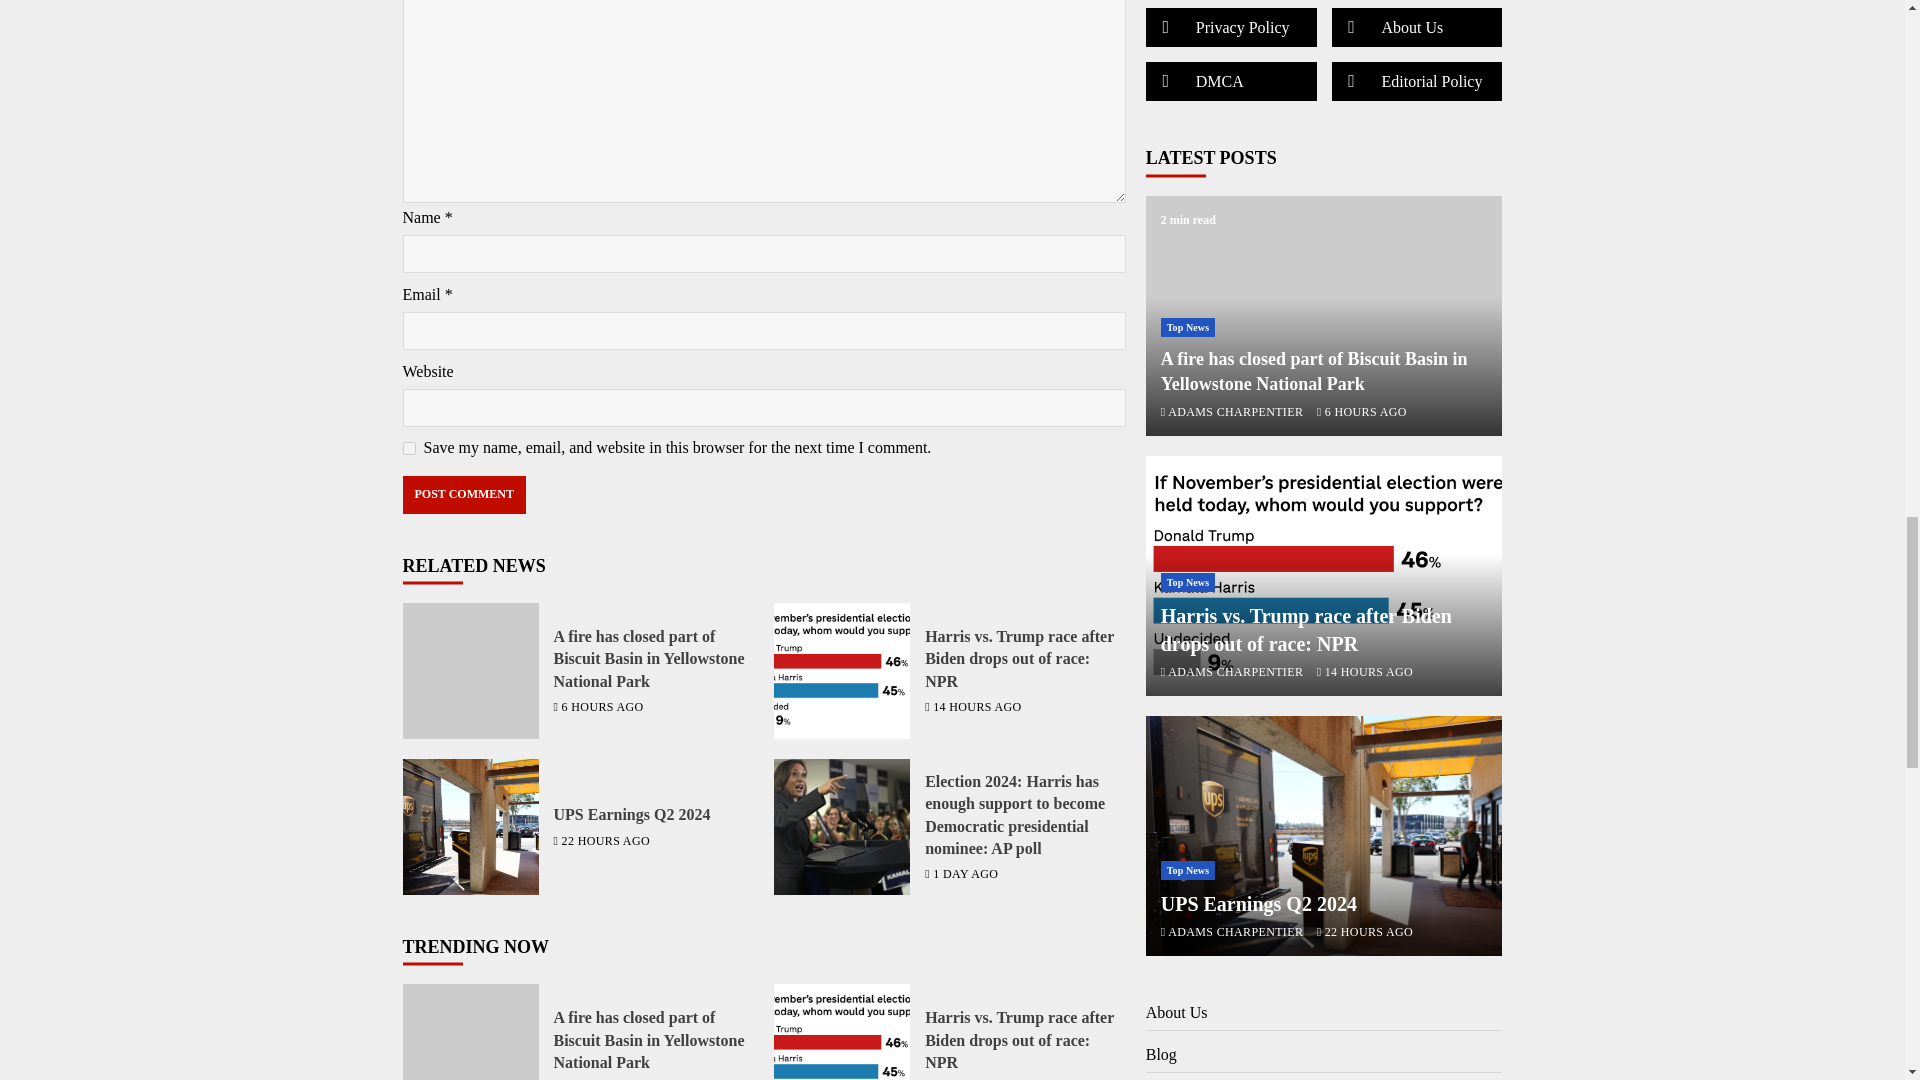 This screenshot has height=1080, width=1920. Describe the element at coordinates (462, 495) in the screenshot. I see `Post Comment` at that location.